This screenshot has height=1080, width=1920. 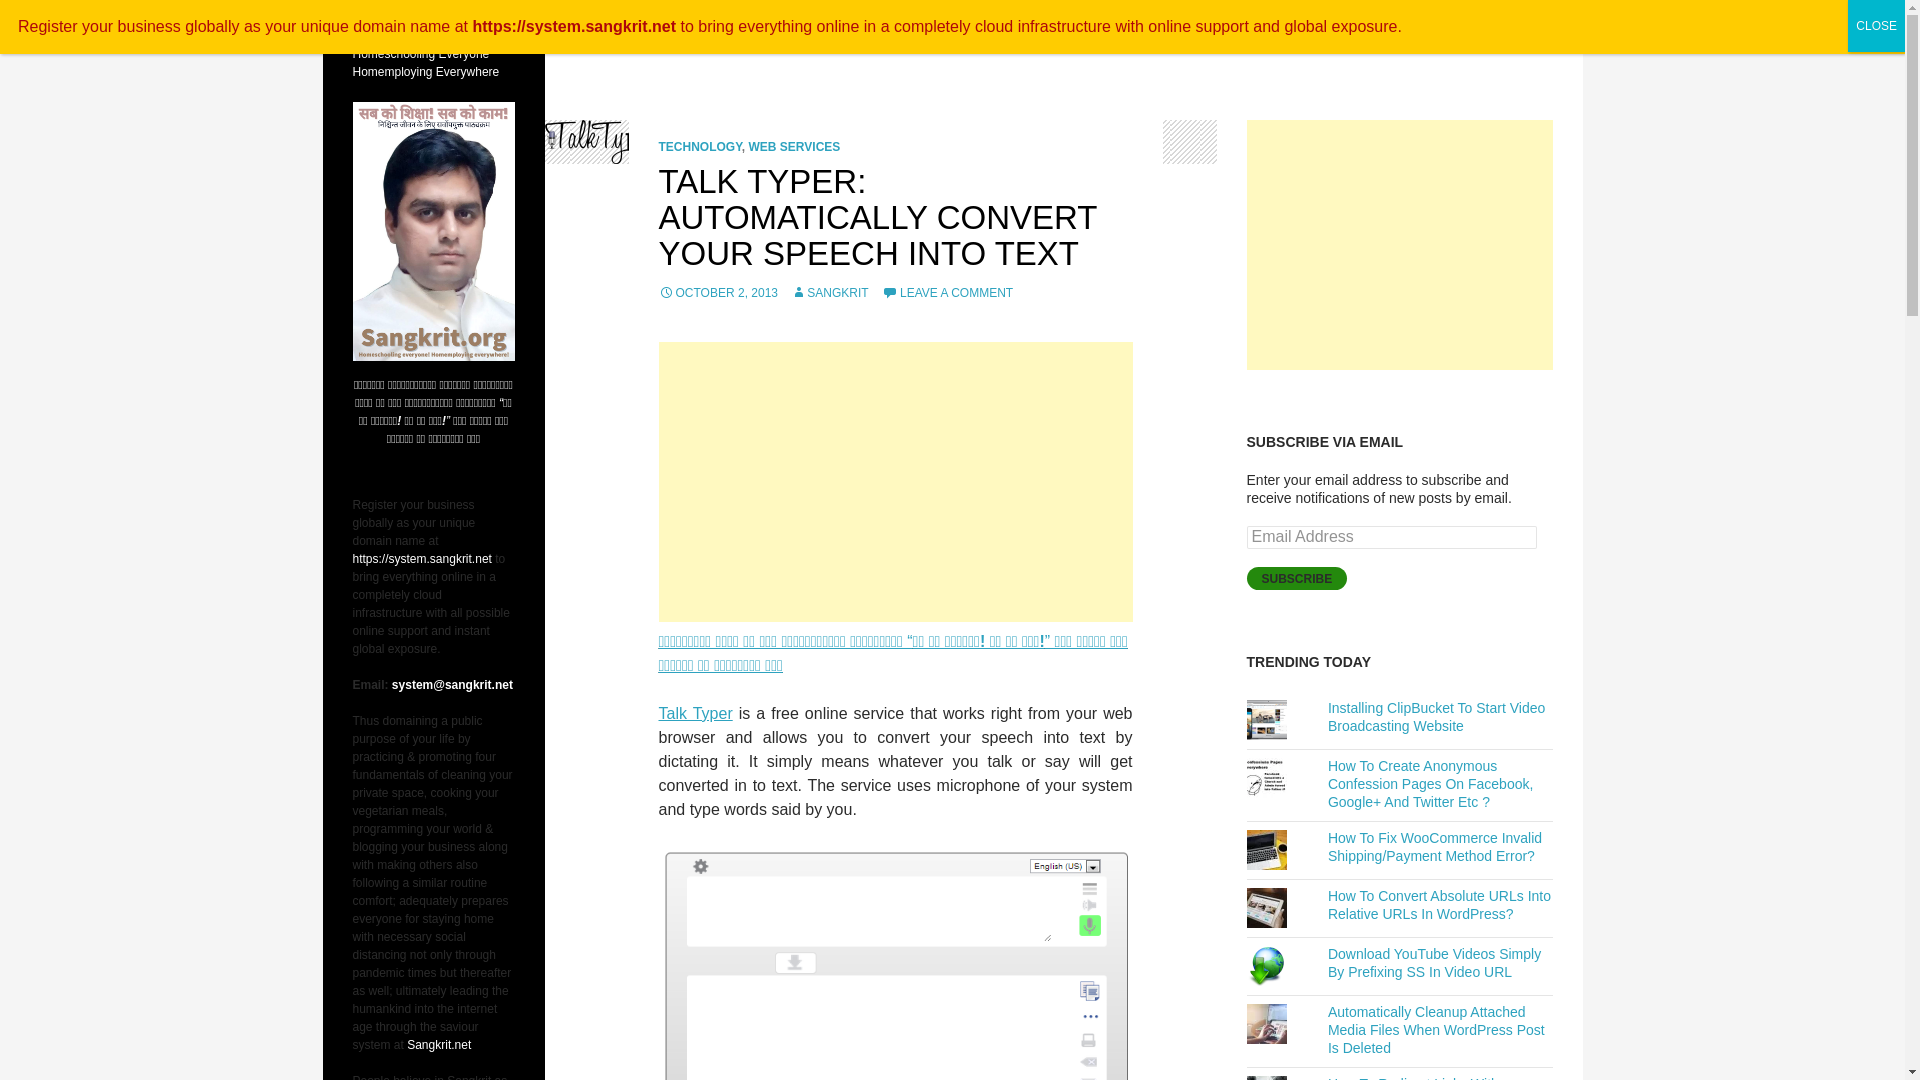 What do you see at coordinates (1257, 24) in the screenshot?
I see `STARTUP INTERFACE` at bounding box center [1257, 24].